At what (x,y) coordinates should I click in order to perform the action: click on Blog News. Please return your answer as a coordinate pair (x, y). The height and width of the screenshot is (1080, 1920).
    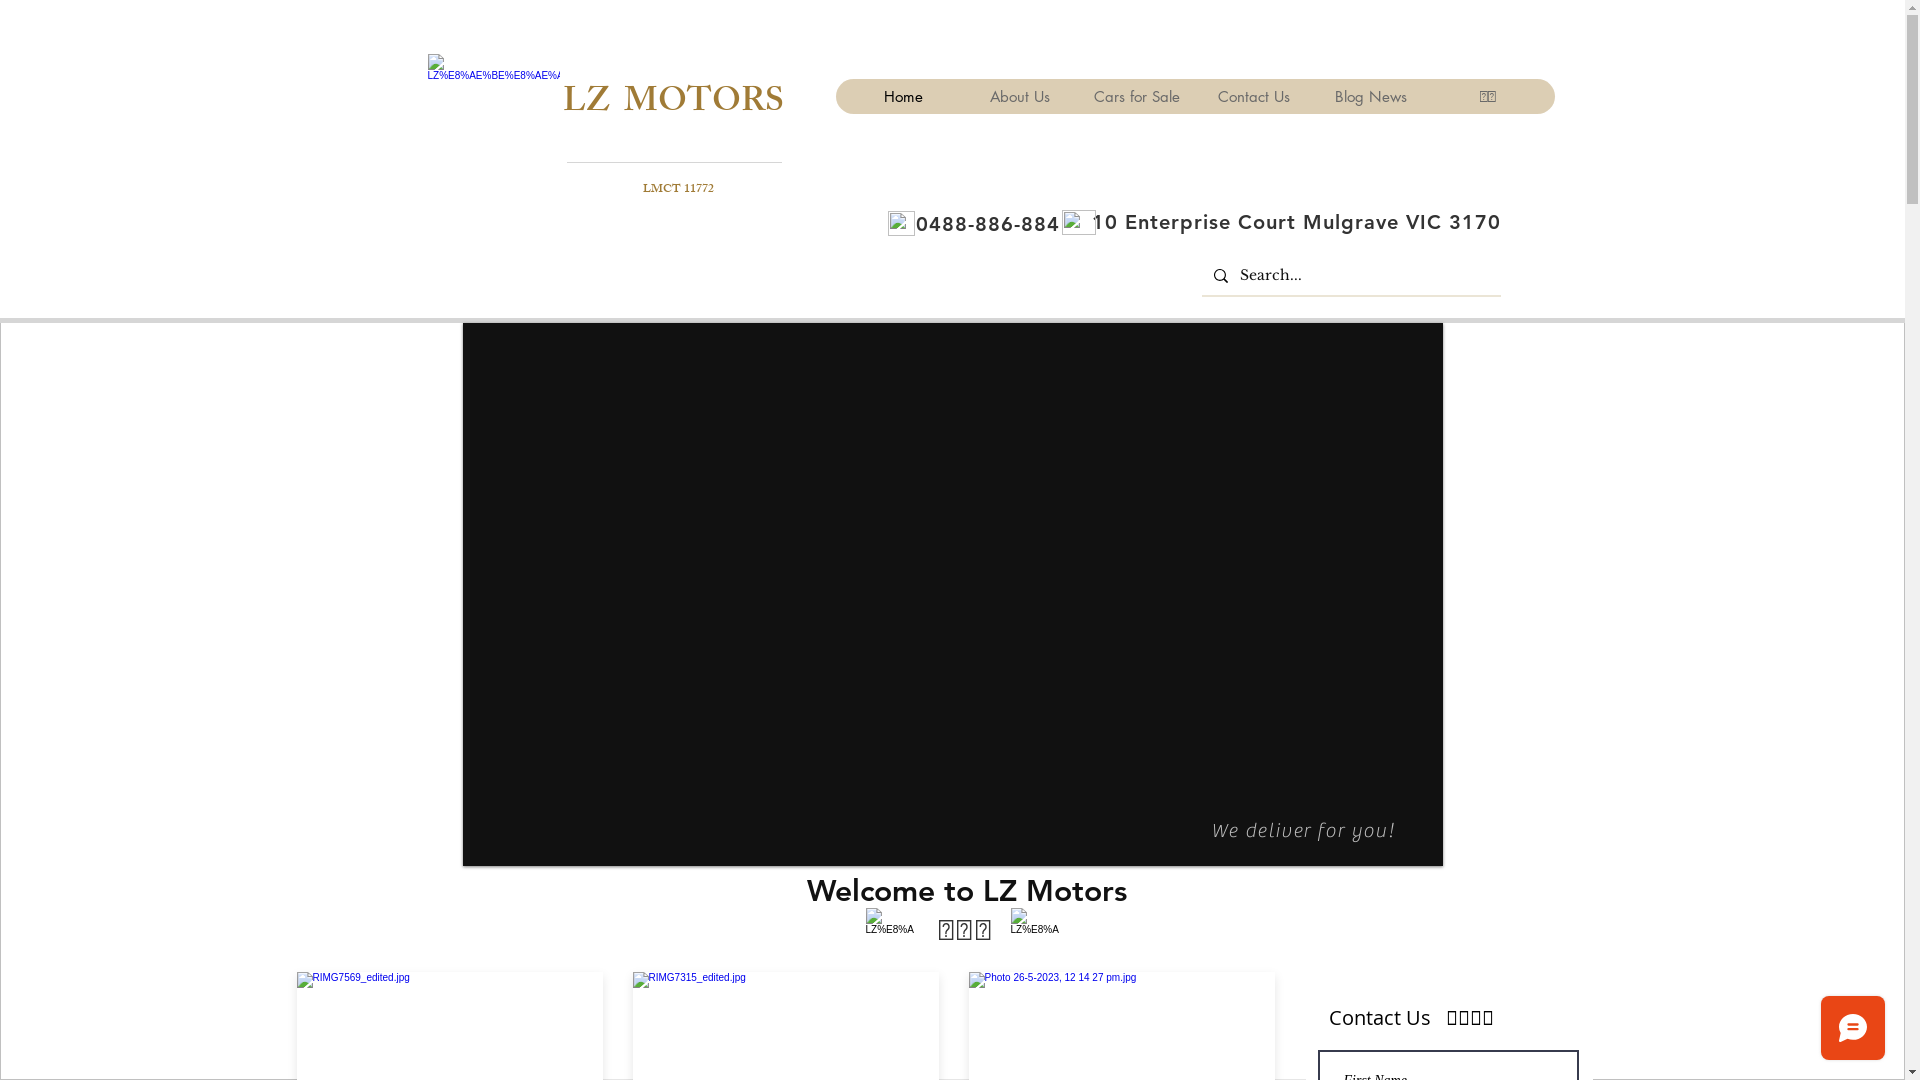
    Looking at the image, I should click on (1370, 96).